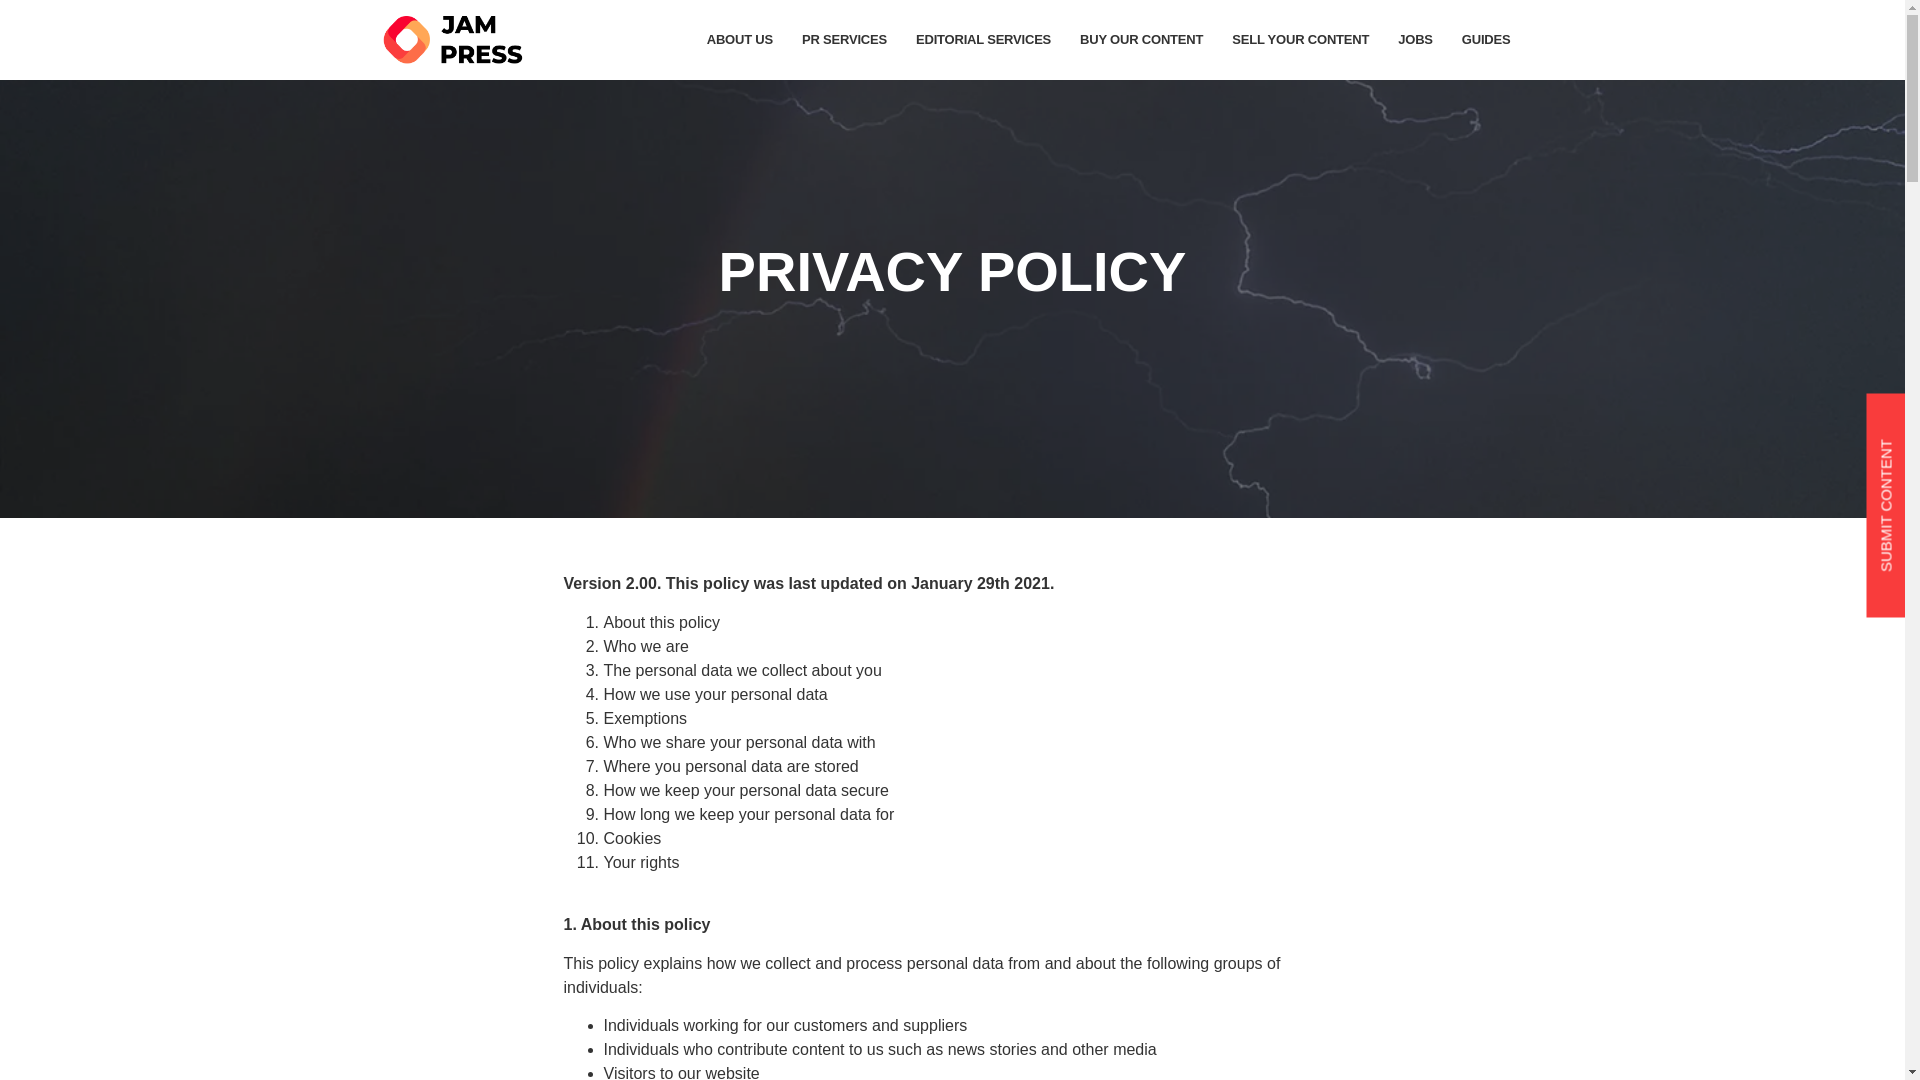 The image size is (1920, 1080). What do you see at coordinates (1141, 40) in the screenshot?
I see `BUY OUR CONTENT` at bounding box center [1141, 40].